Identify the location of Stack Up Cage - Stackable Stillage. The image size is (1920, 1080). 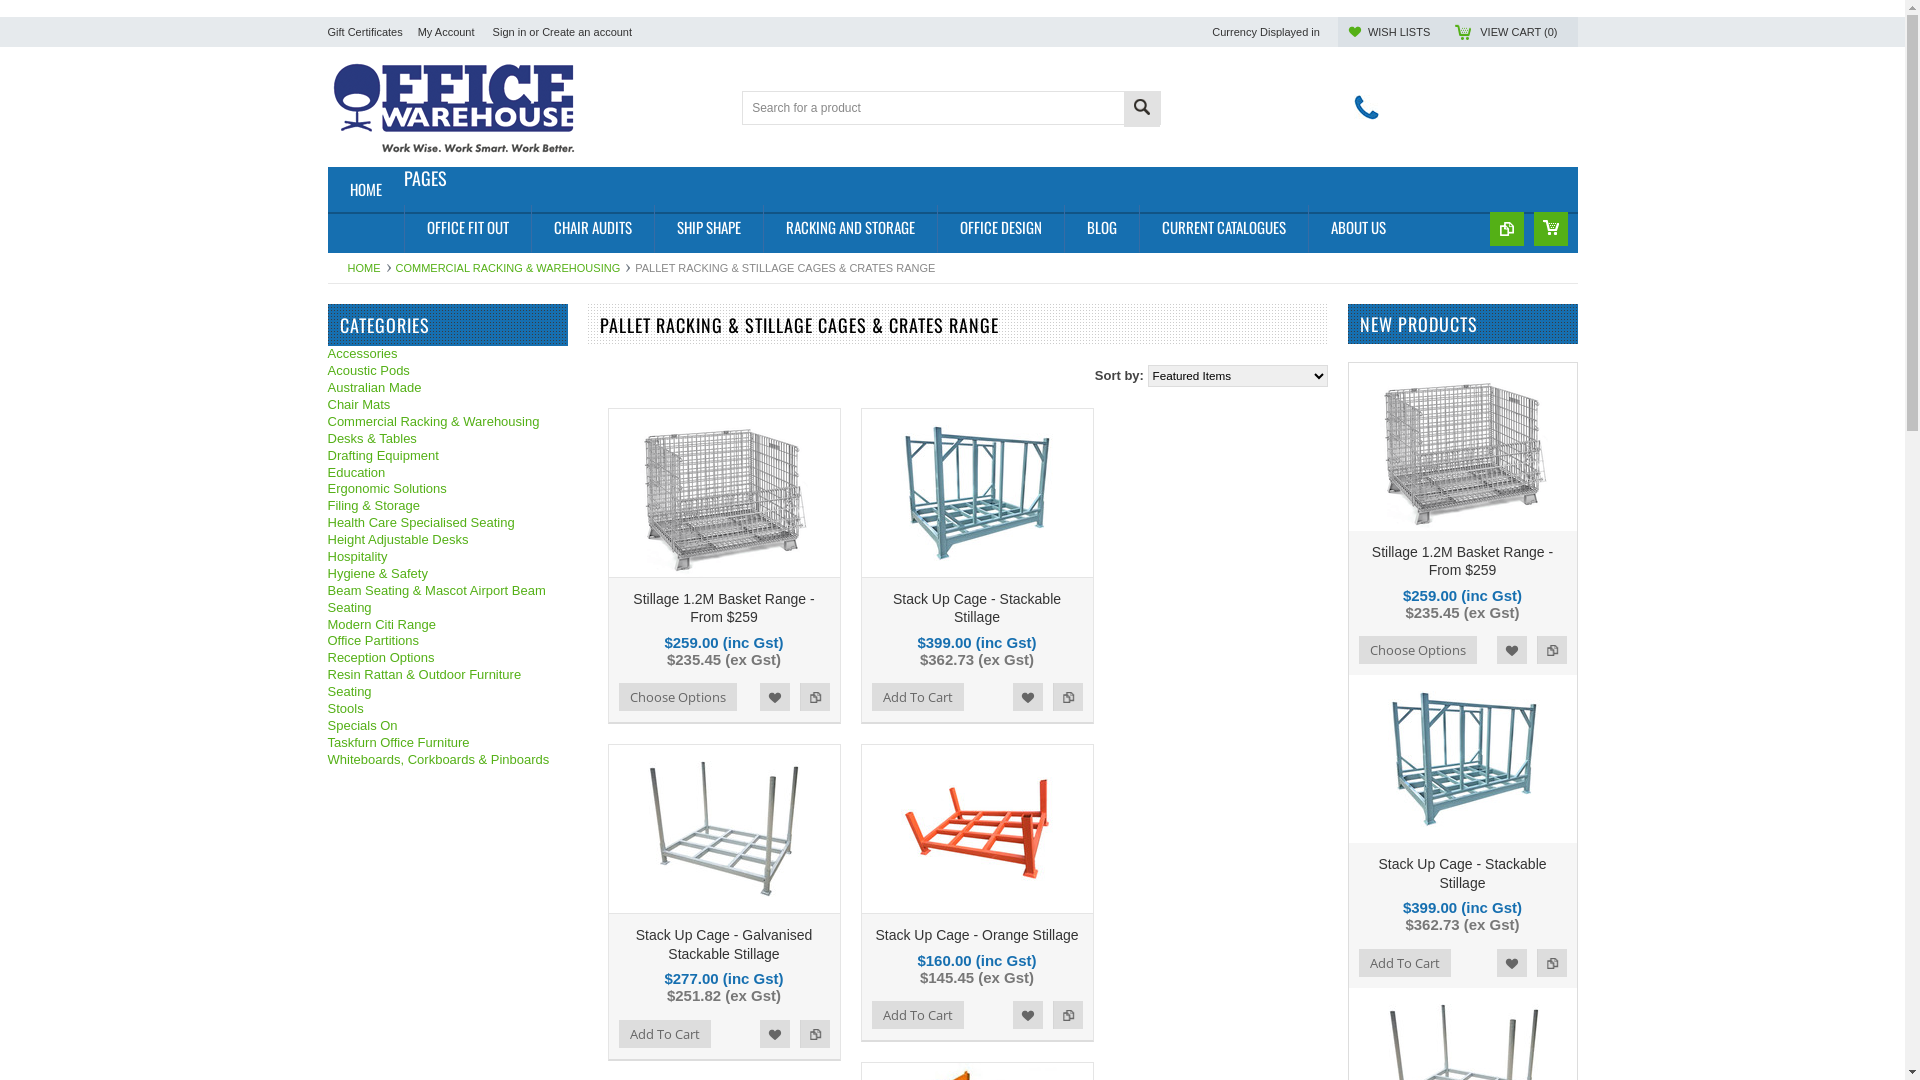
(977, 608).